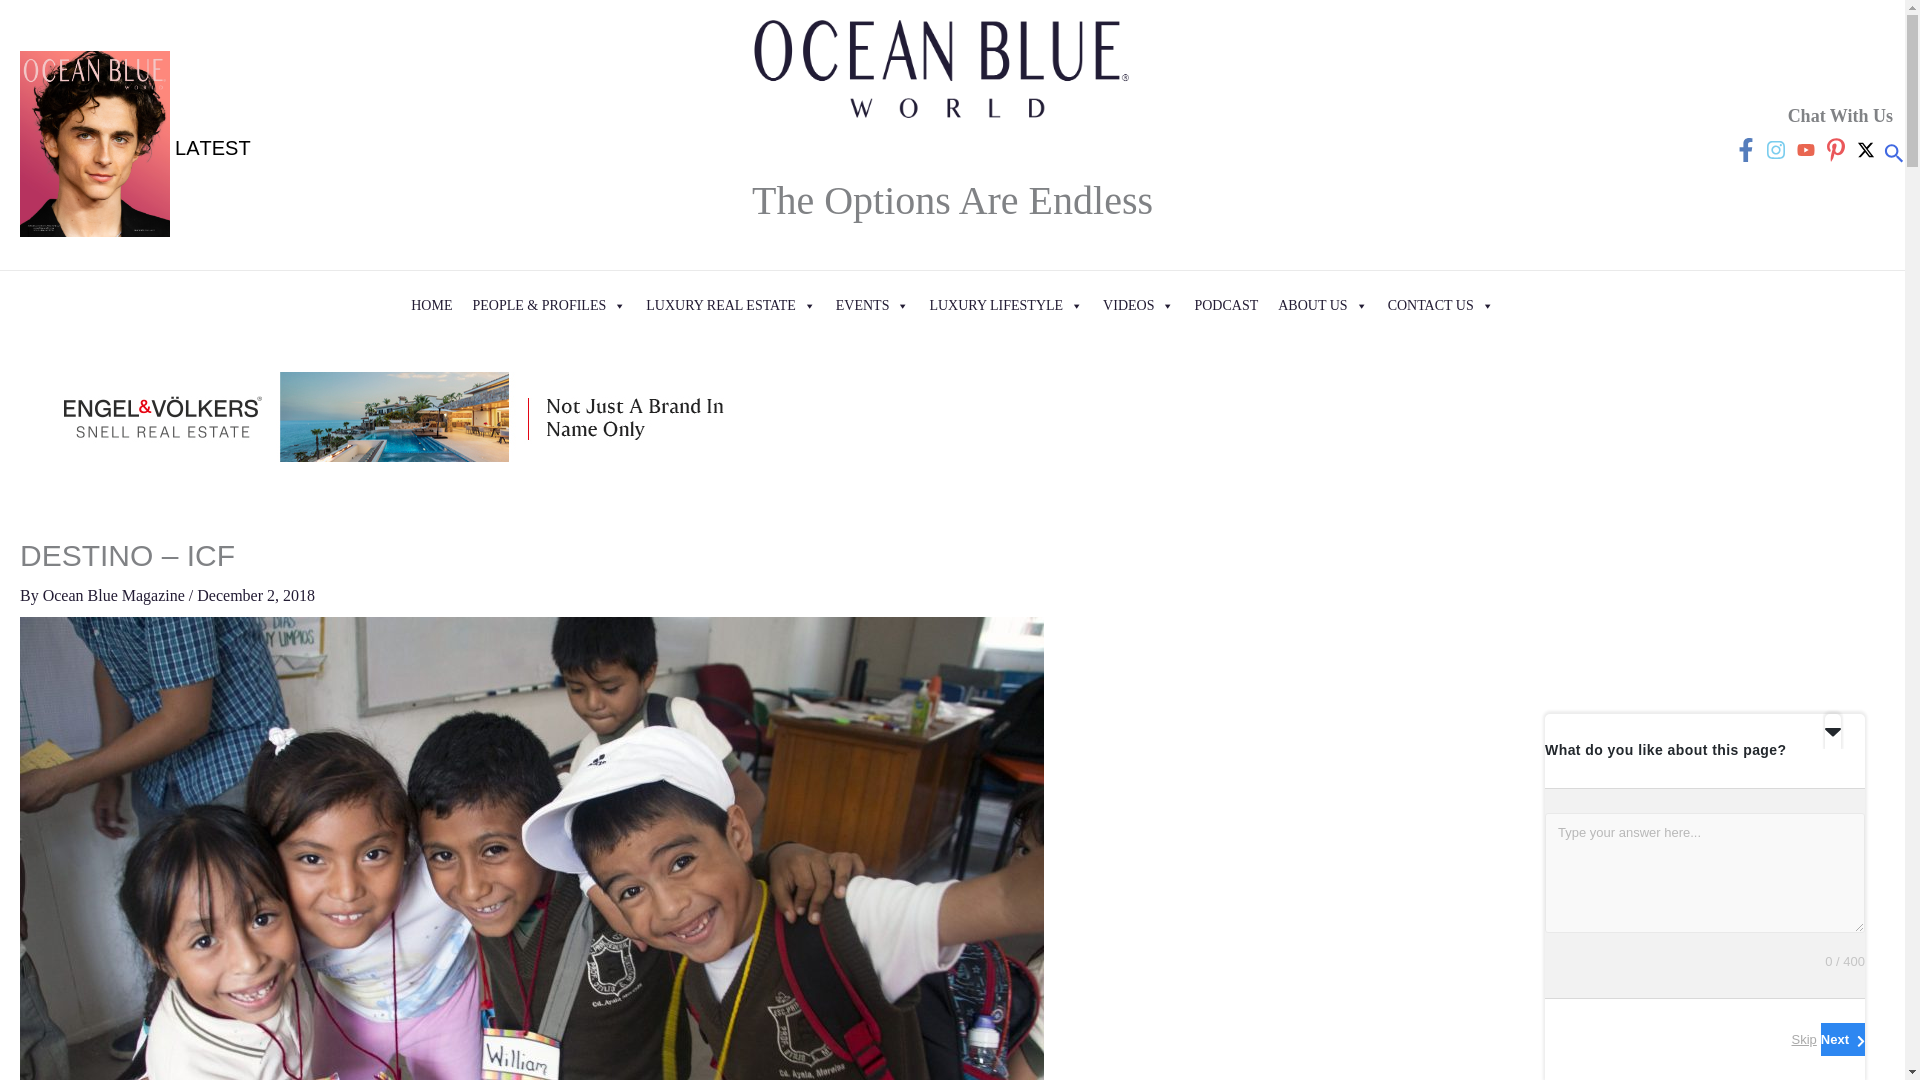 Image resolution: width=1920 pixels, height=1080 pixels. Describe the element at coordinates (115, 595) in the screenshot. I see `View all posts by Ocean Blue Magazine` at that location.